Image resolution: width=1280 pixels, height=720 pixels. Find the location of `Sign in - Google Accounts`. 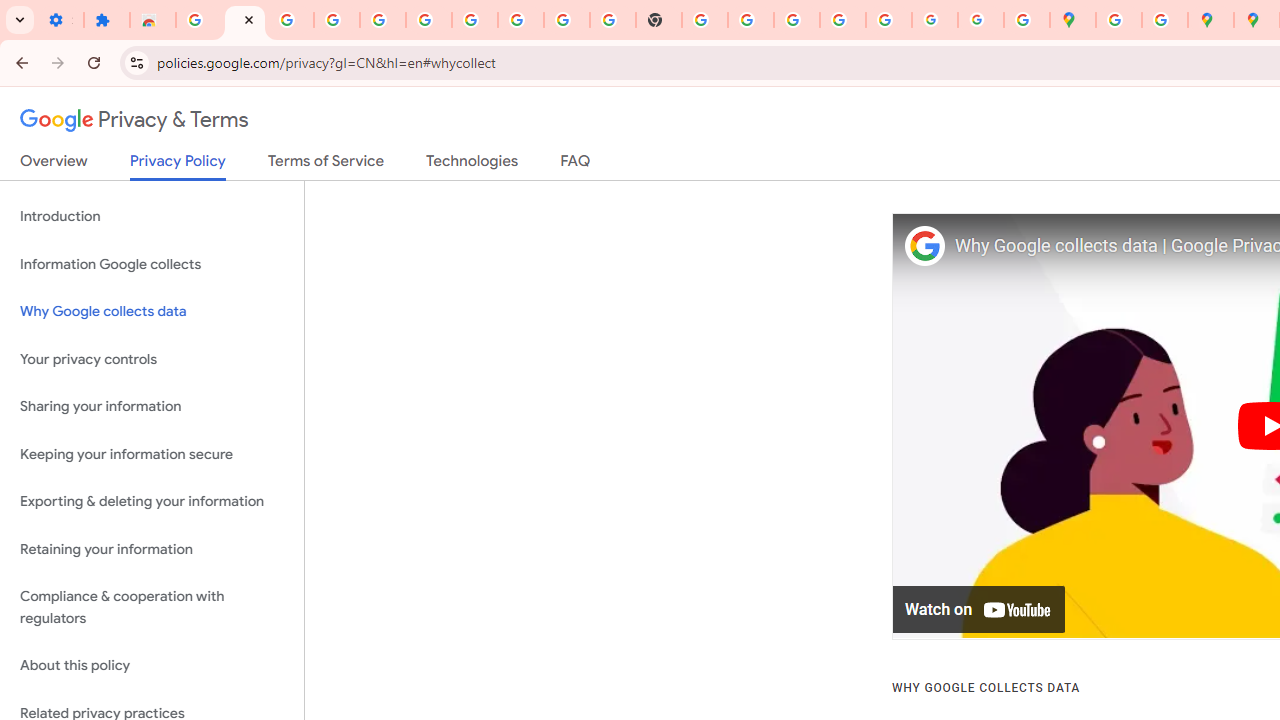

Sign in - Google Accounts is located at coordinates (198, 20).